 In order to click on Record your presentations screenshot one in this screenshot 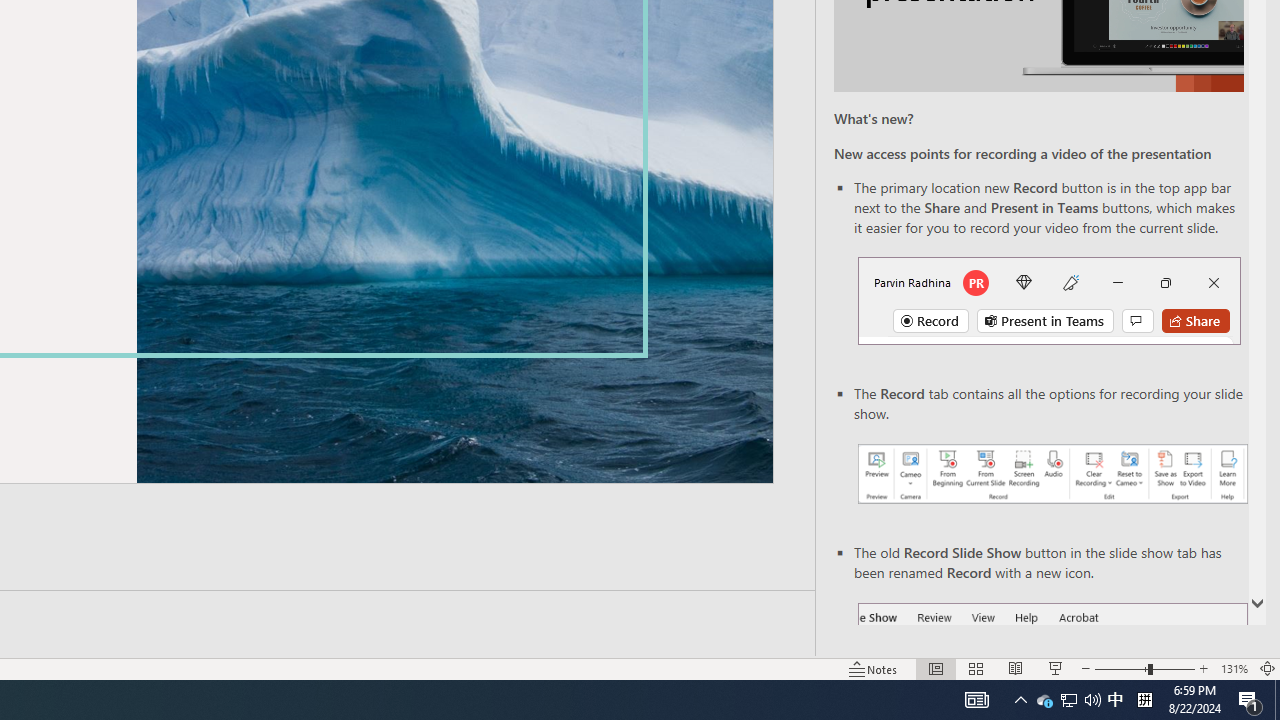, I will do `click(1052, 474)`.